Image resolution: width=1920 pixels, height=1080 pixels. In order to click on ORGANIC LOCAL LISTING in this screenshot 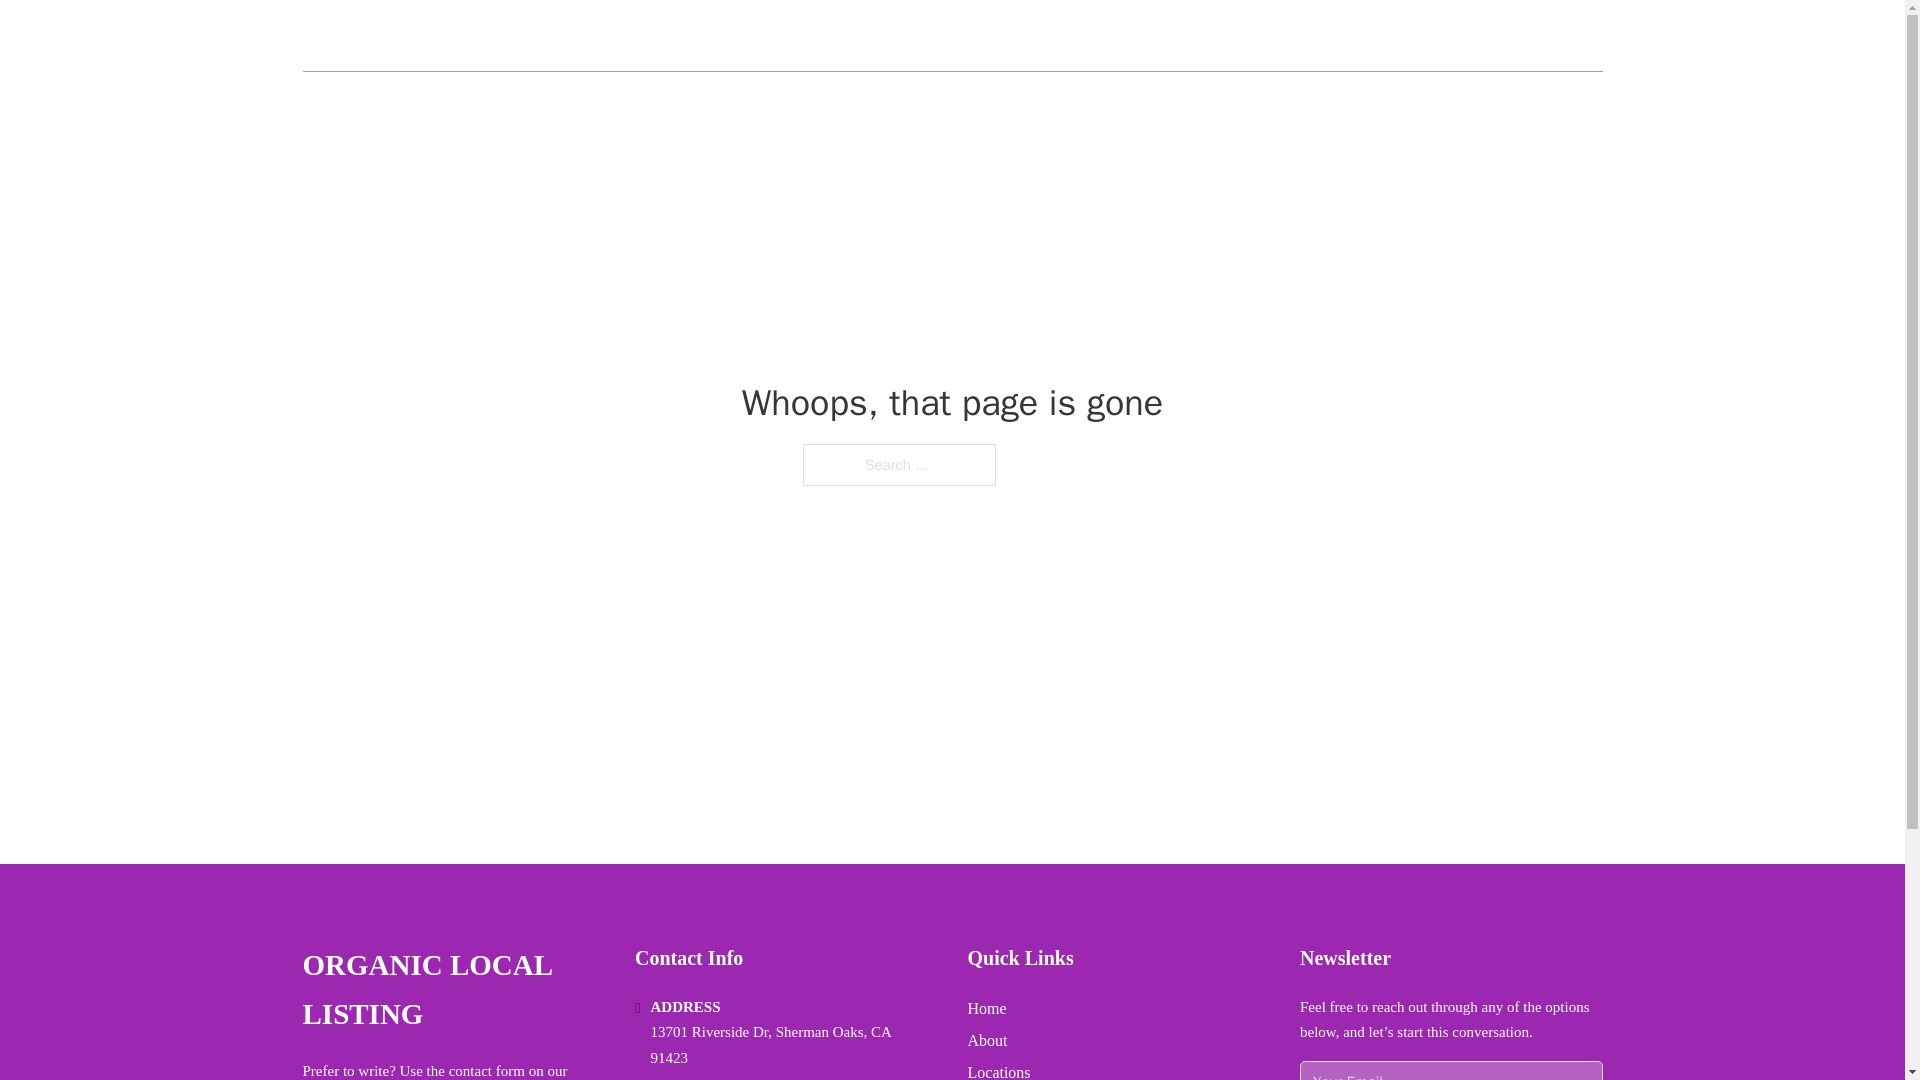, I will do `click(452, 990)`.